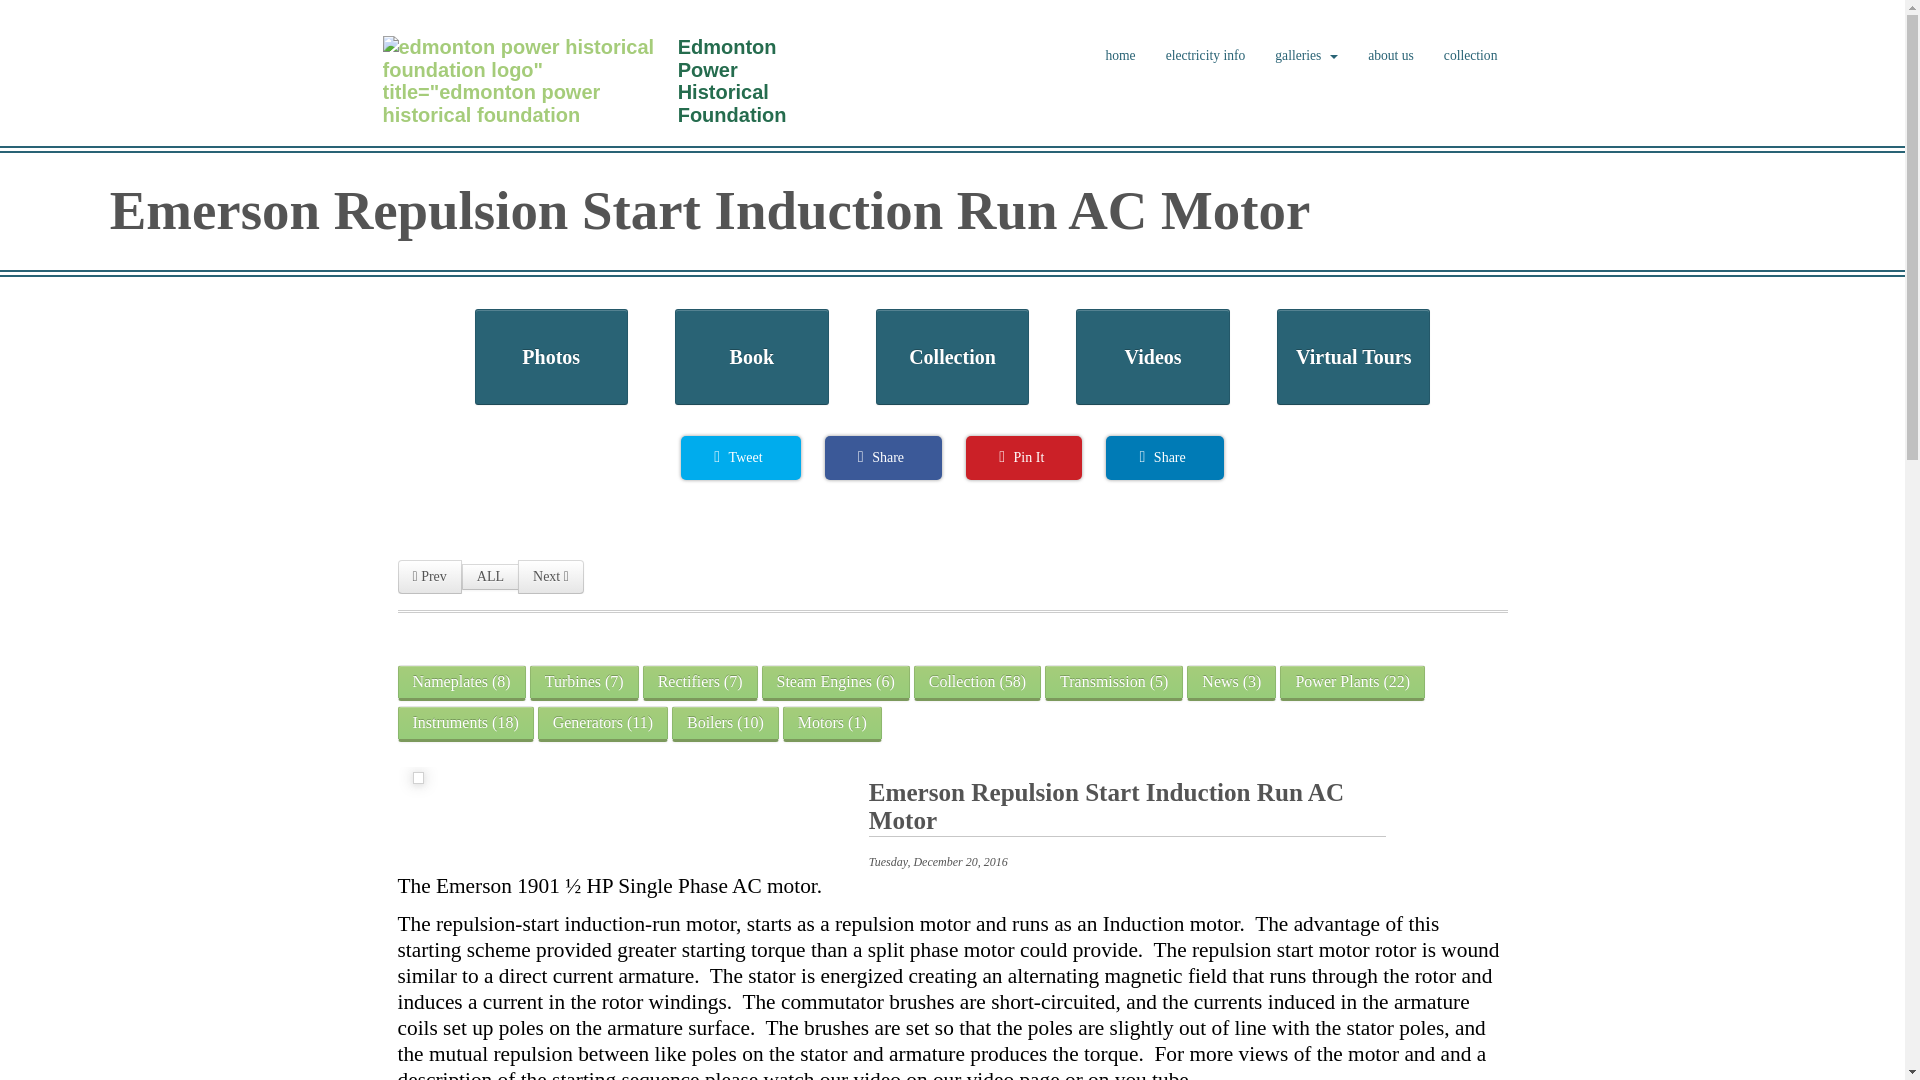  I want to click on Book, so click(751, 356).